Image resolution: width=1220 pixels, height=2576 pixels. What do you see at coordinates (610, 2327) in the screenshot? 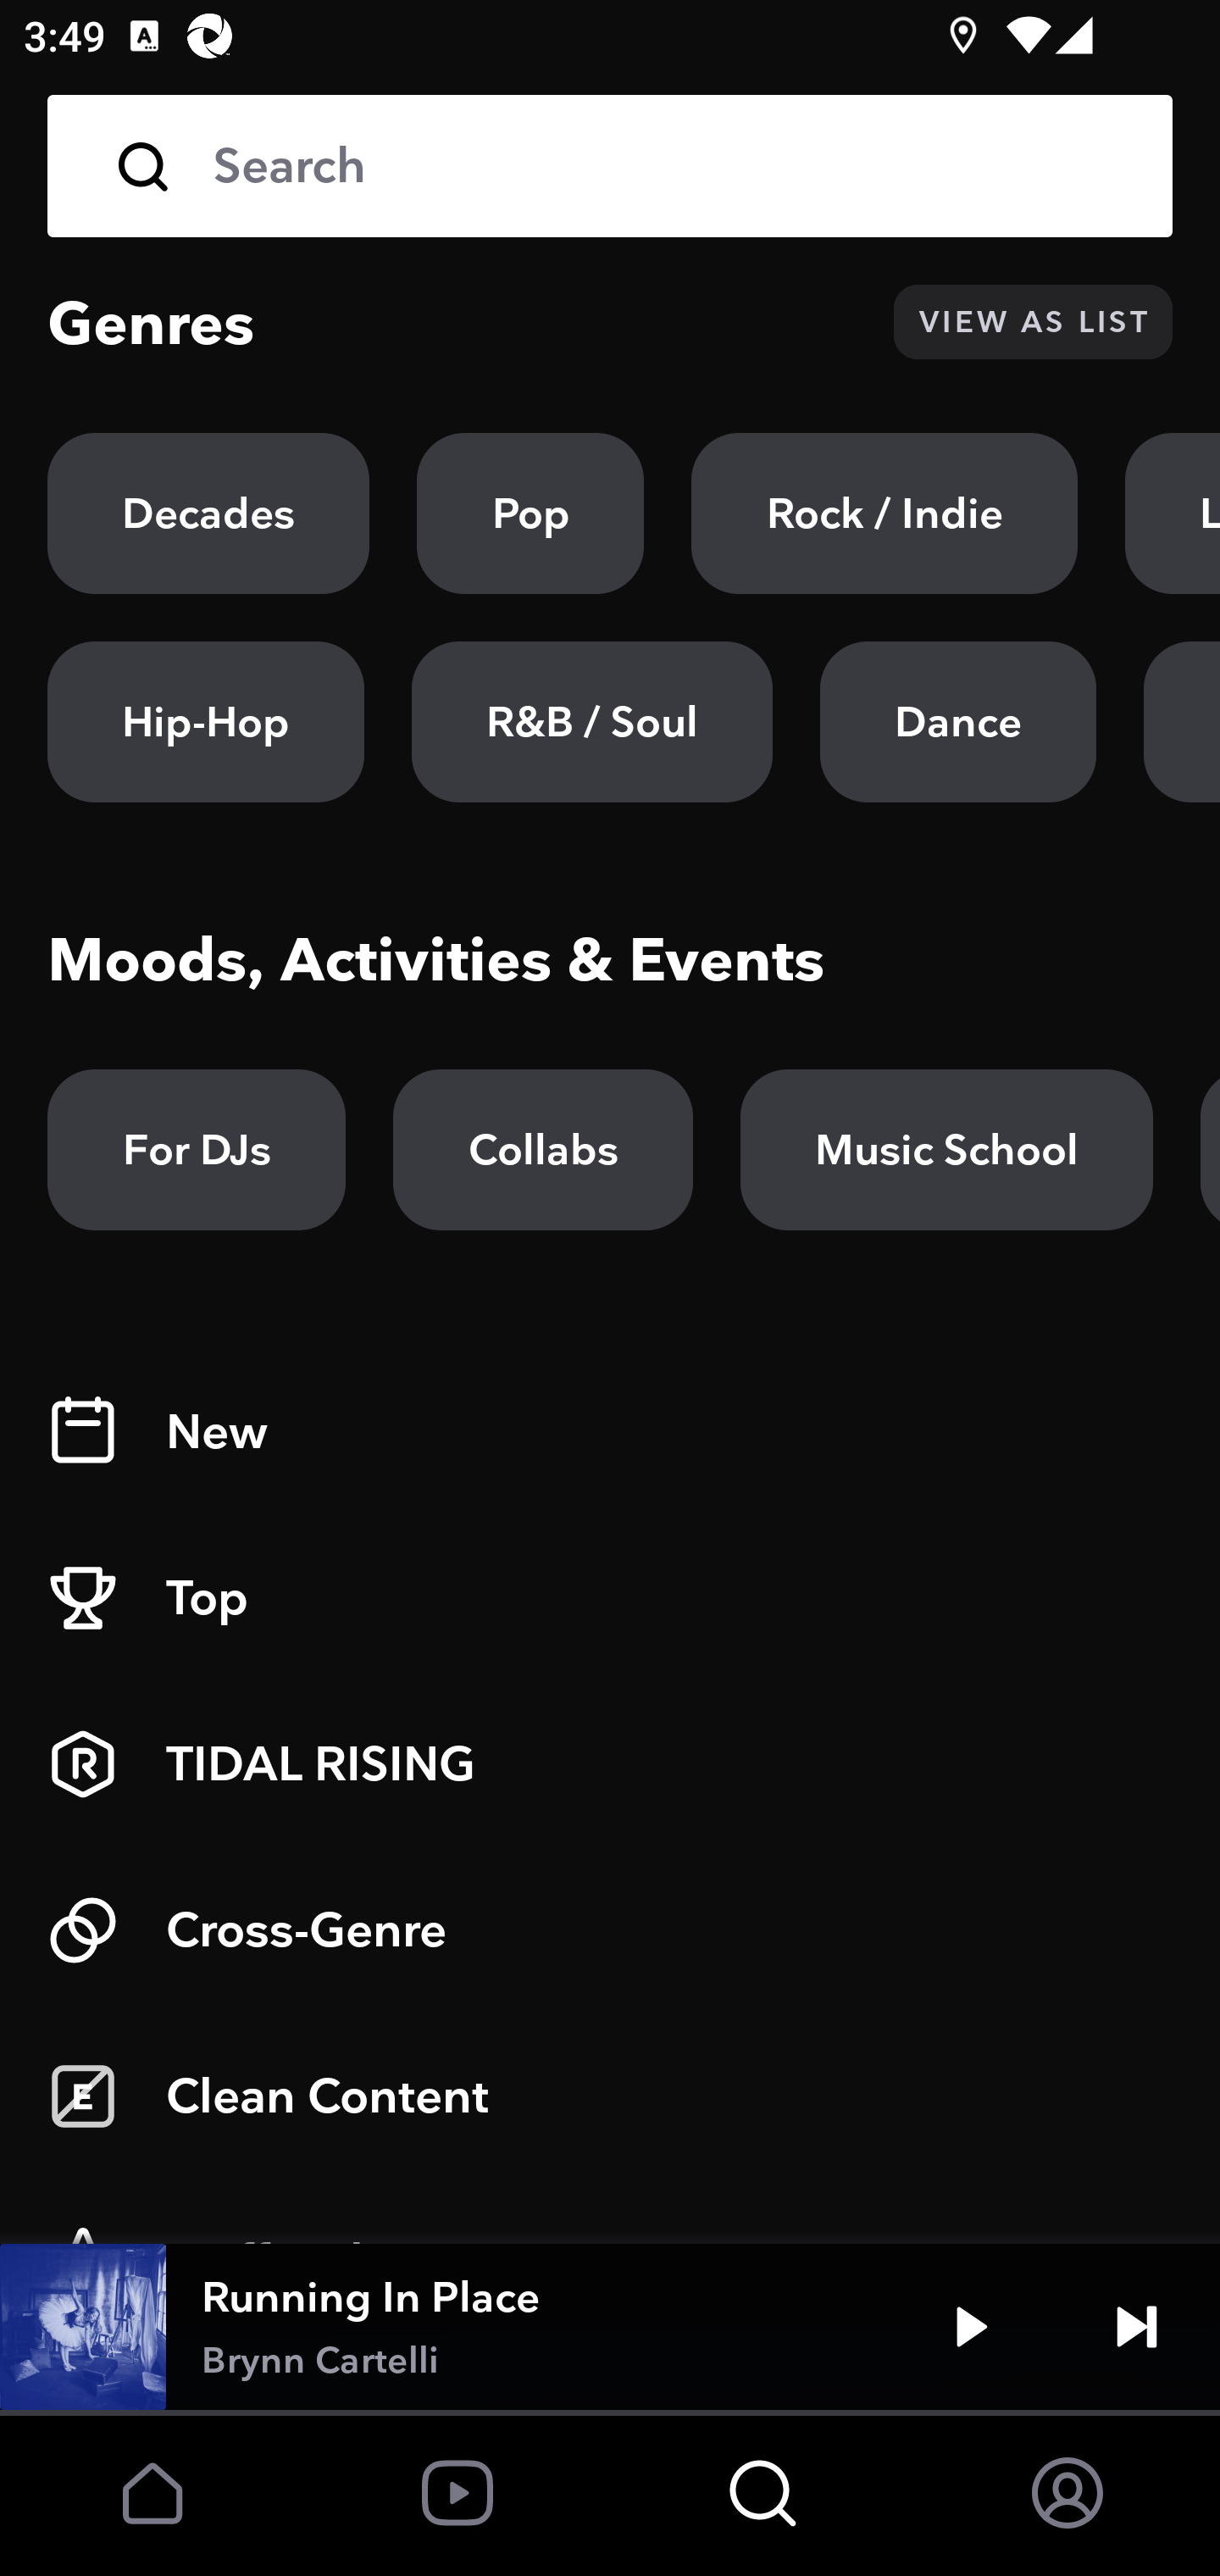
I see `Running In Place Brynn Cartelli Play` at bounding box center [610, 2327].